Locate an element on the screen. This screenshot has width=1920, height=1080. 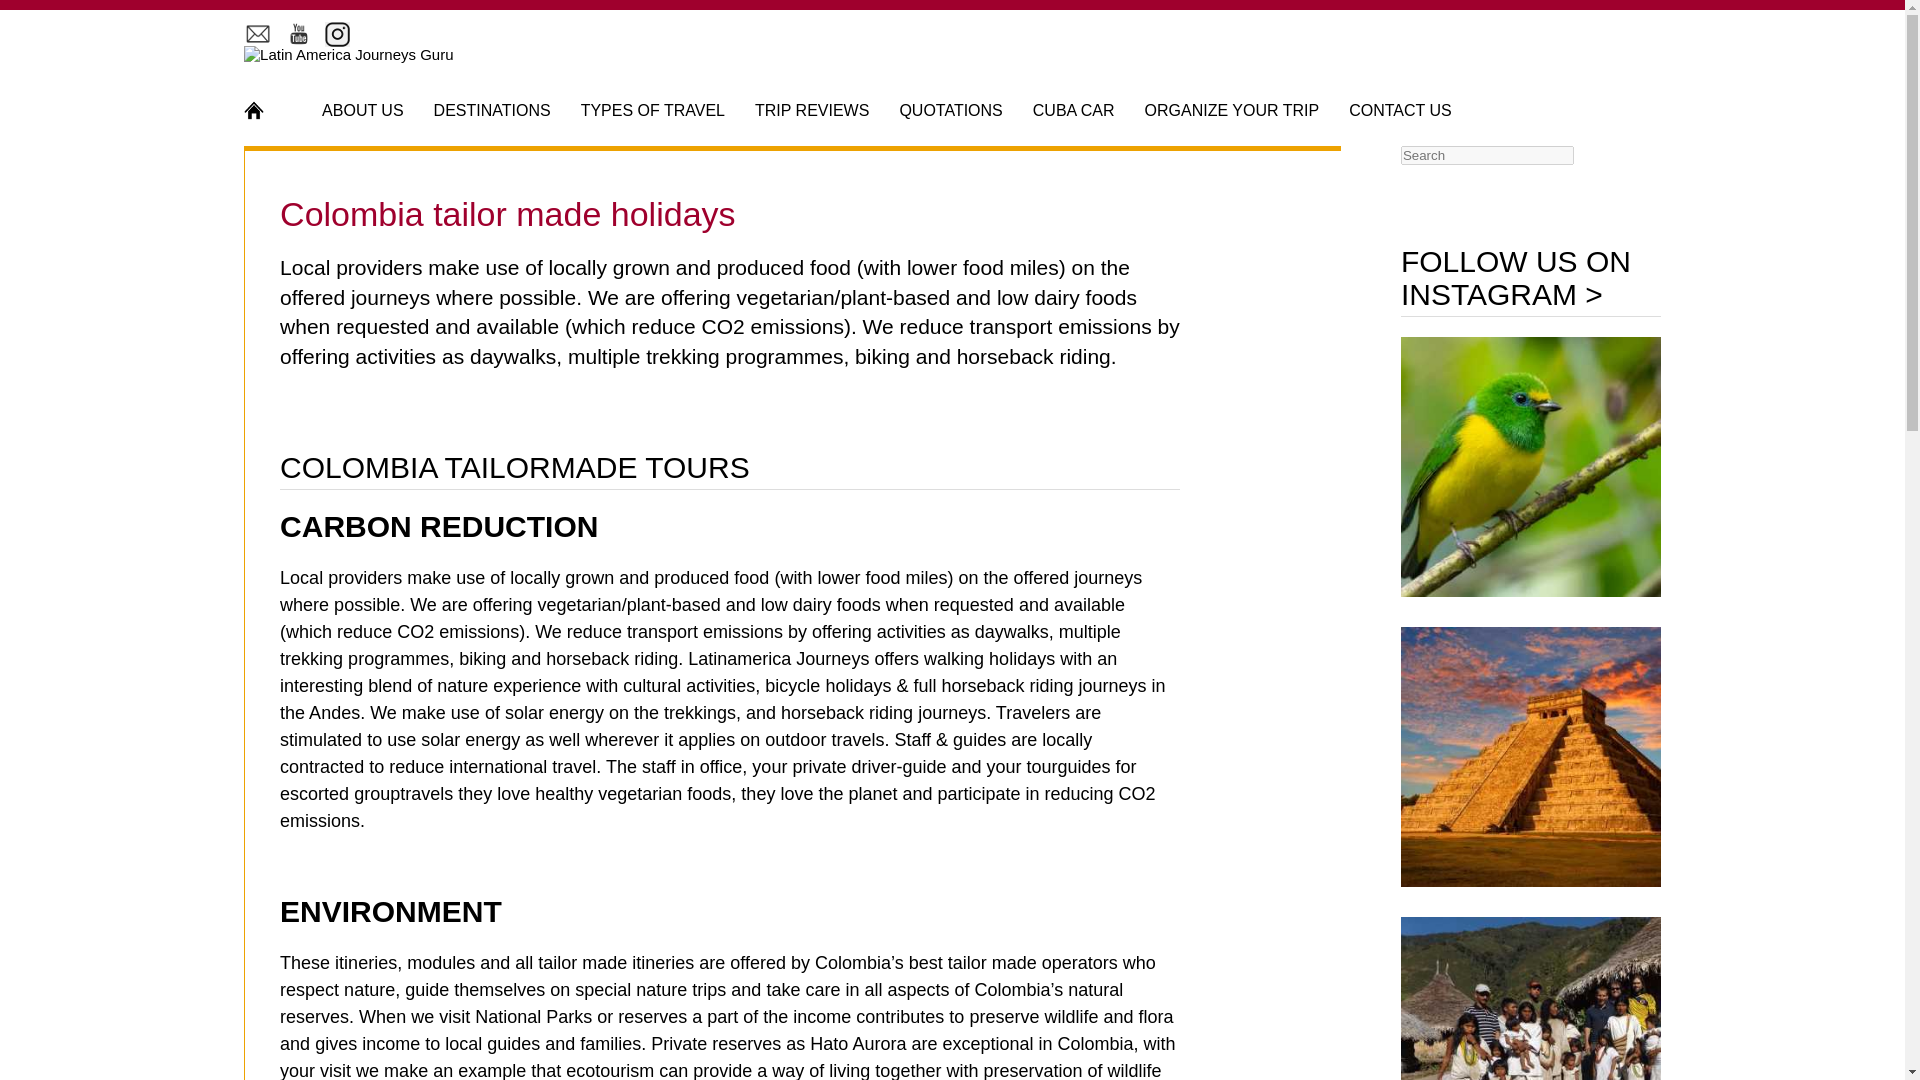
TYPES OF TRAVEL is located at coordinates (653, 110).